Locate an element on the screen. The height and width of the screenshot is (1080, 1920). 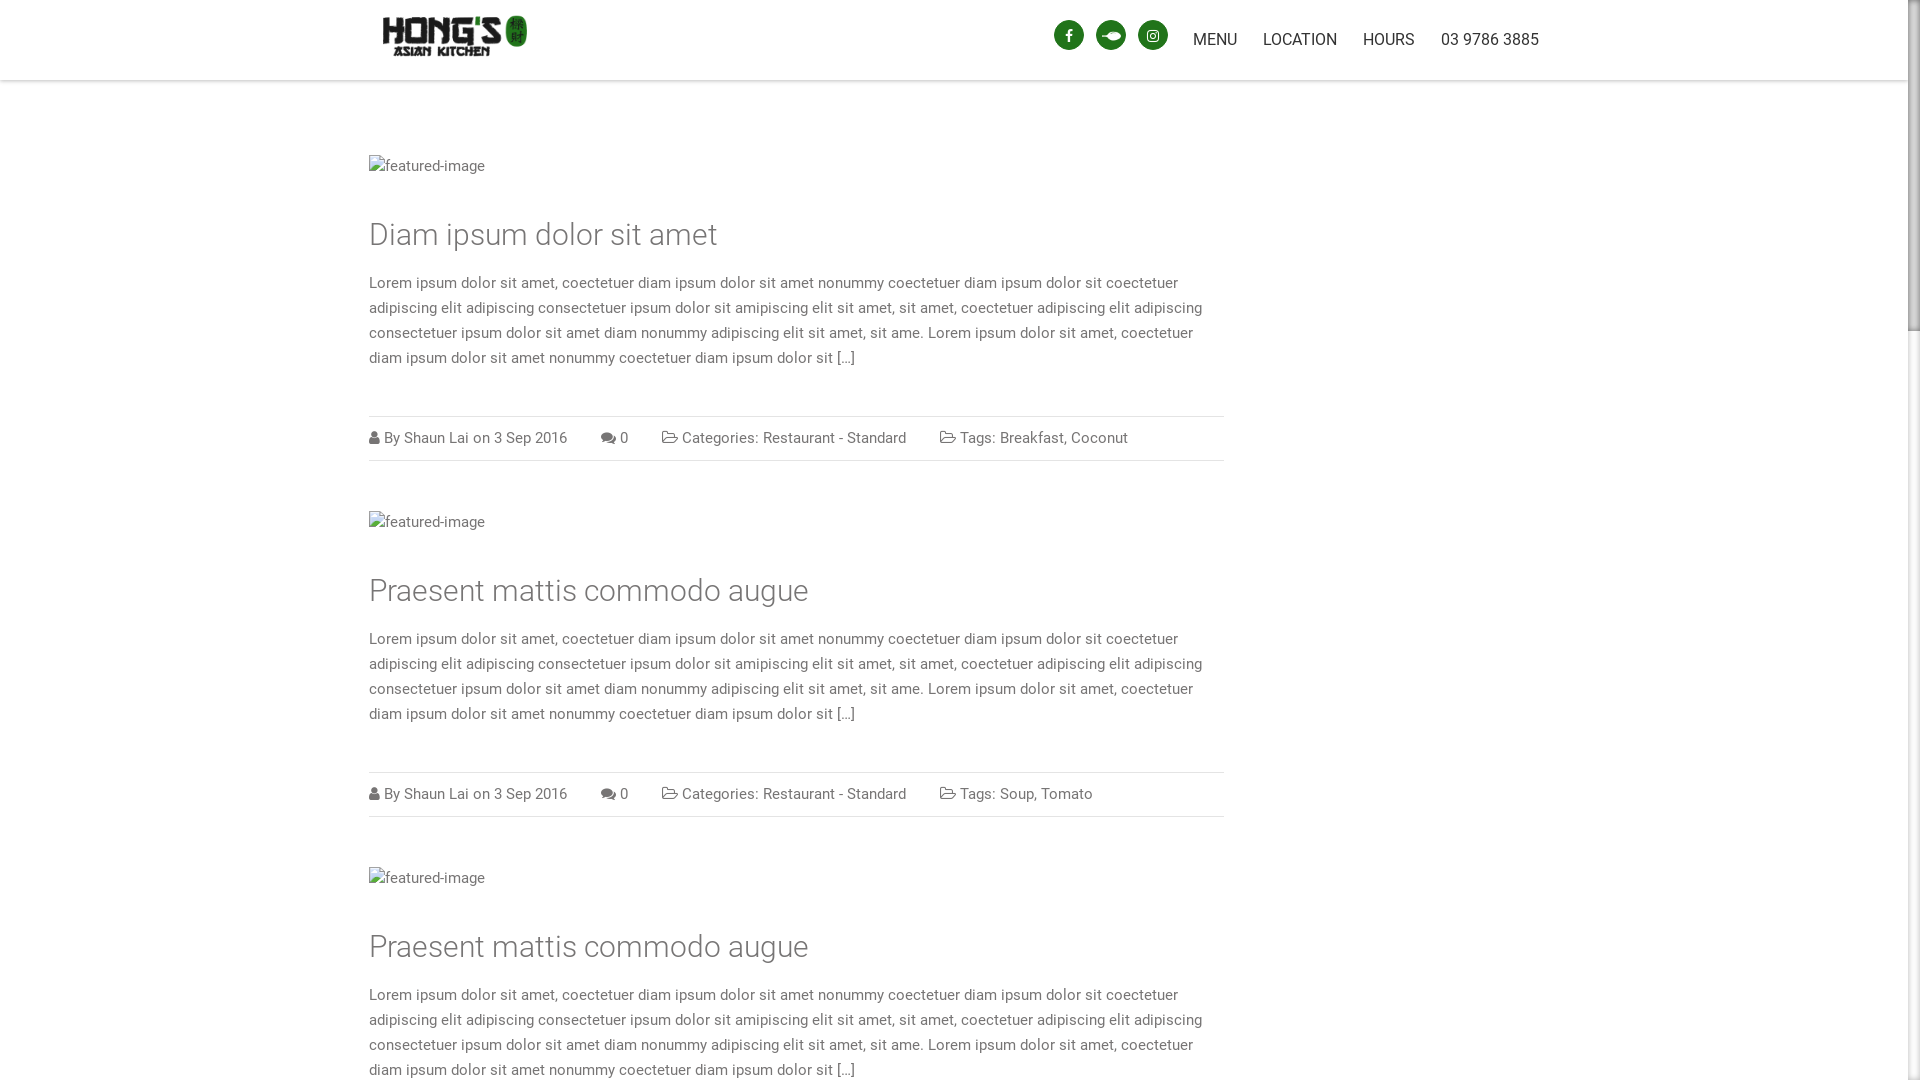
0 is located at coordinates (624, 794).